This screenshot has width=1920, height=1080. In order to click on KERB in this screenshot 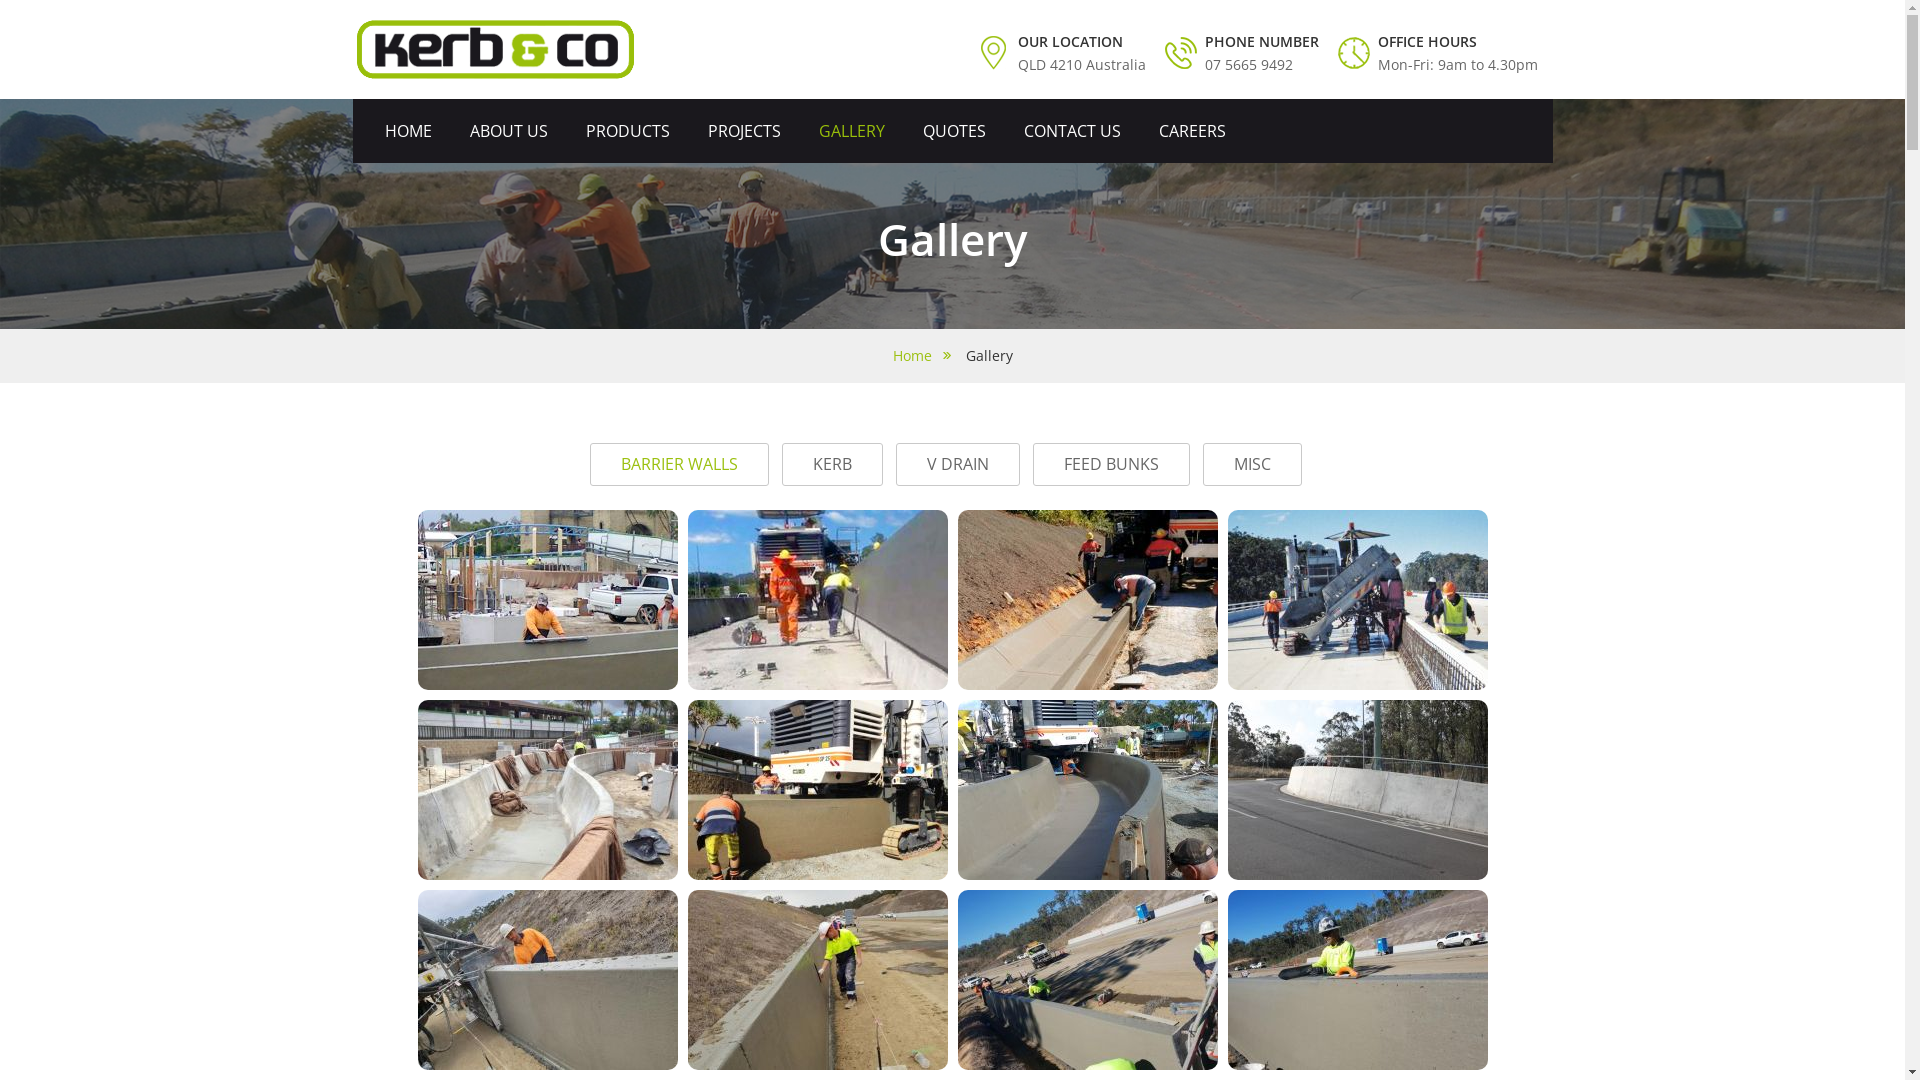, I will do `click(832, 464)`.